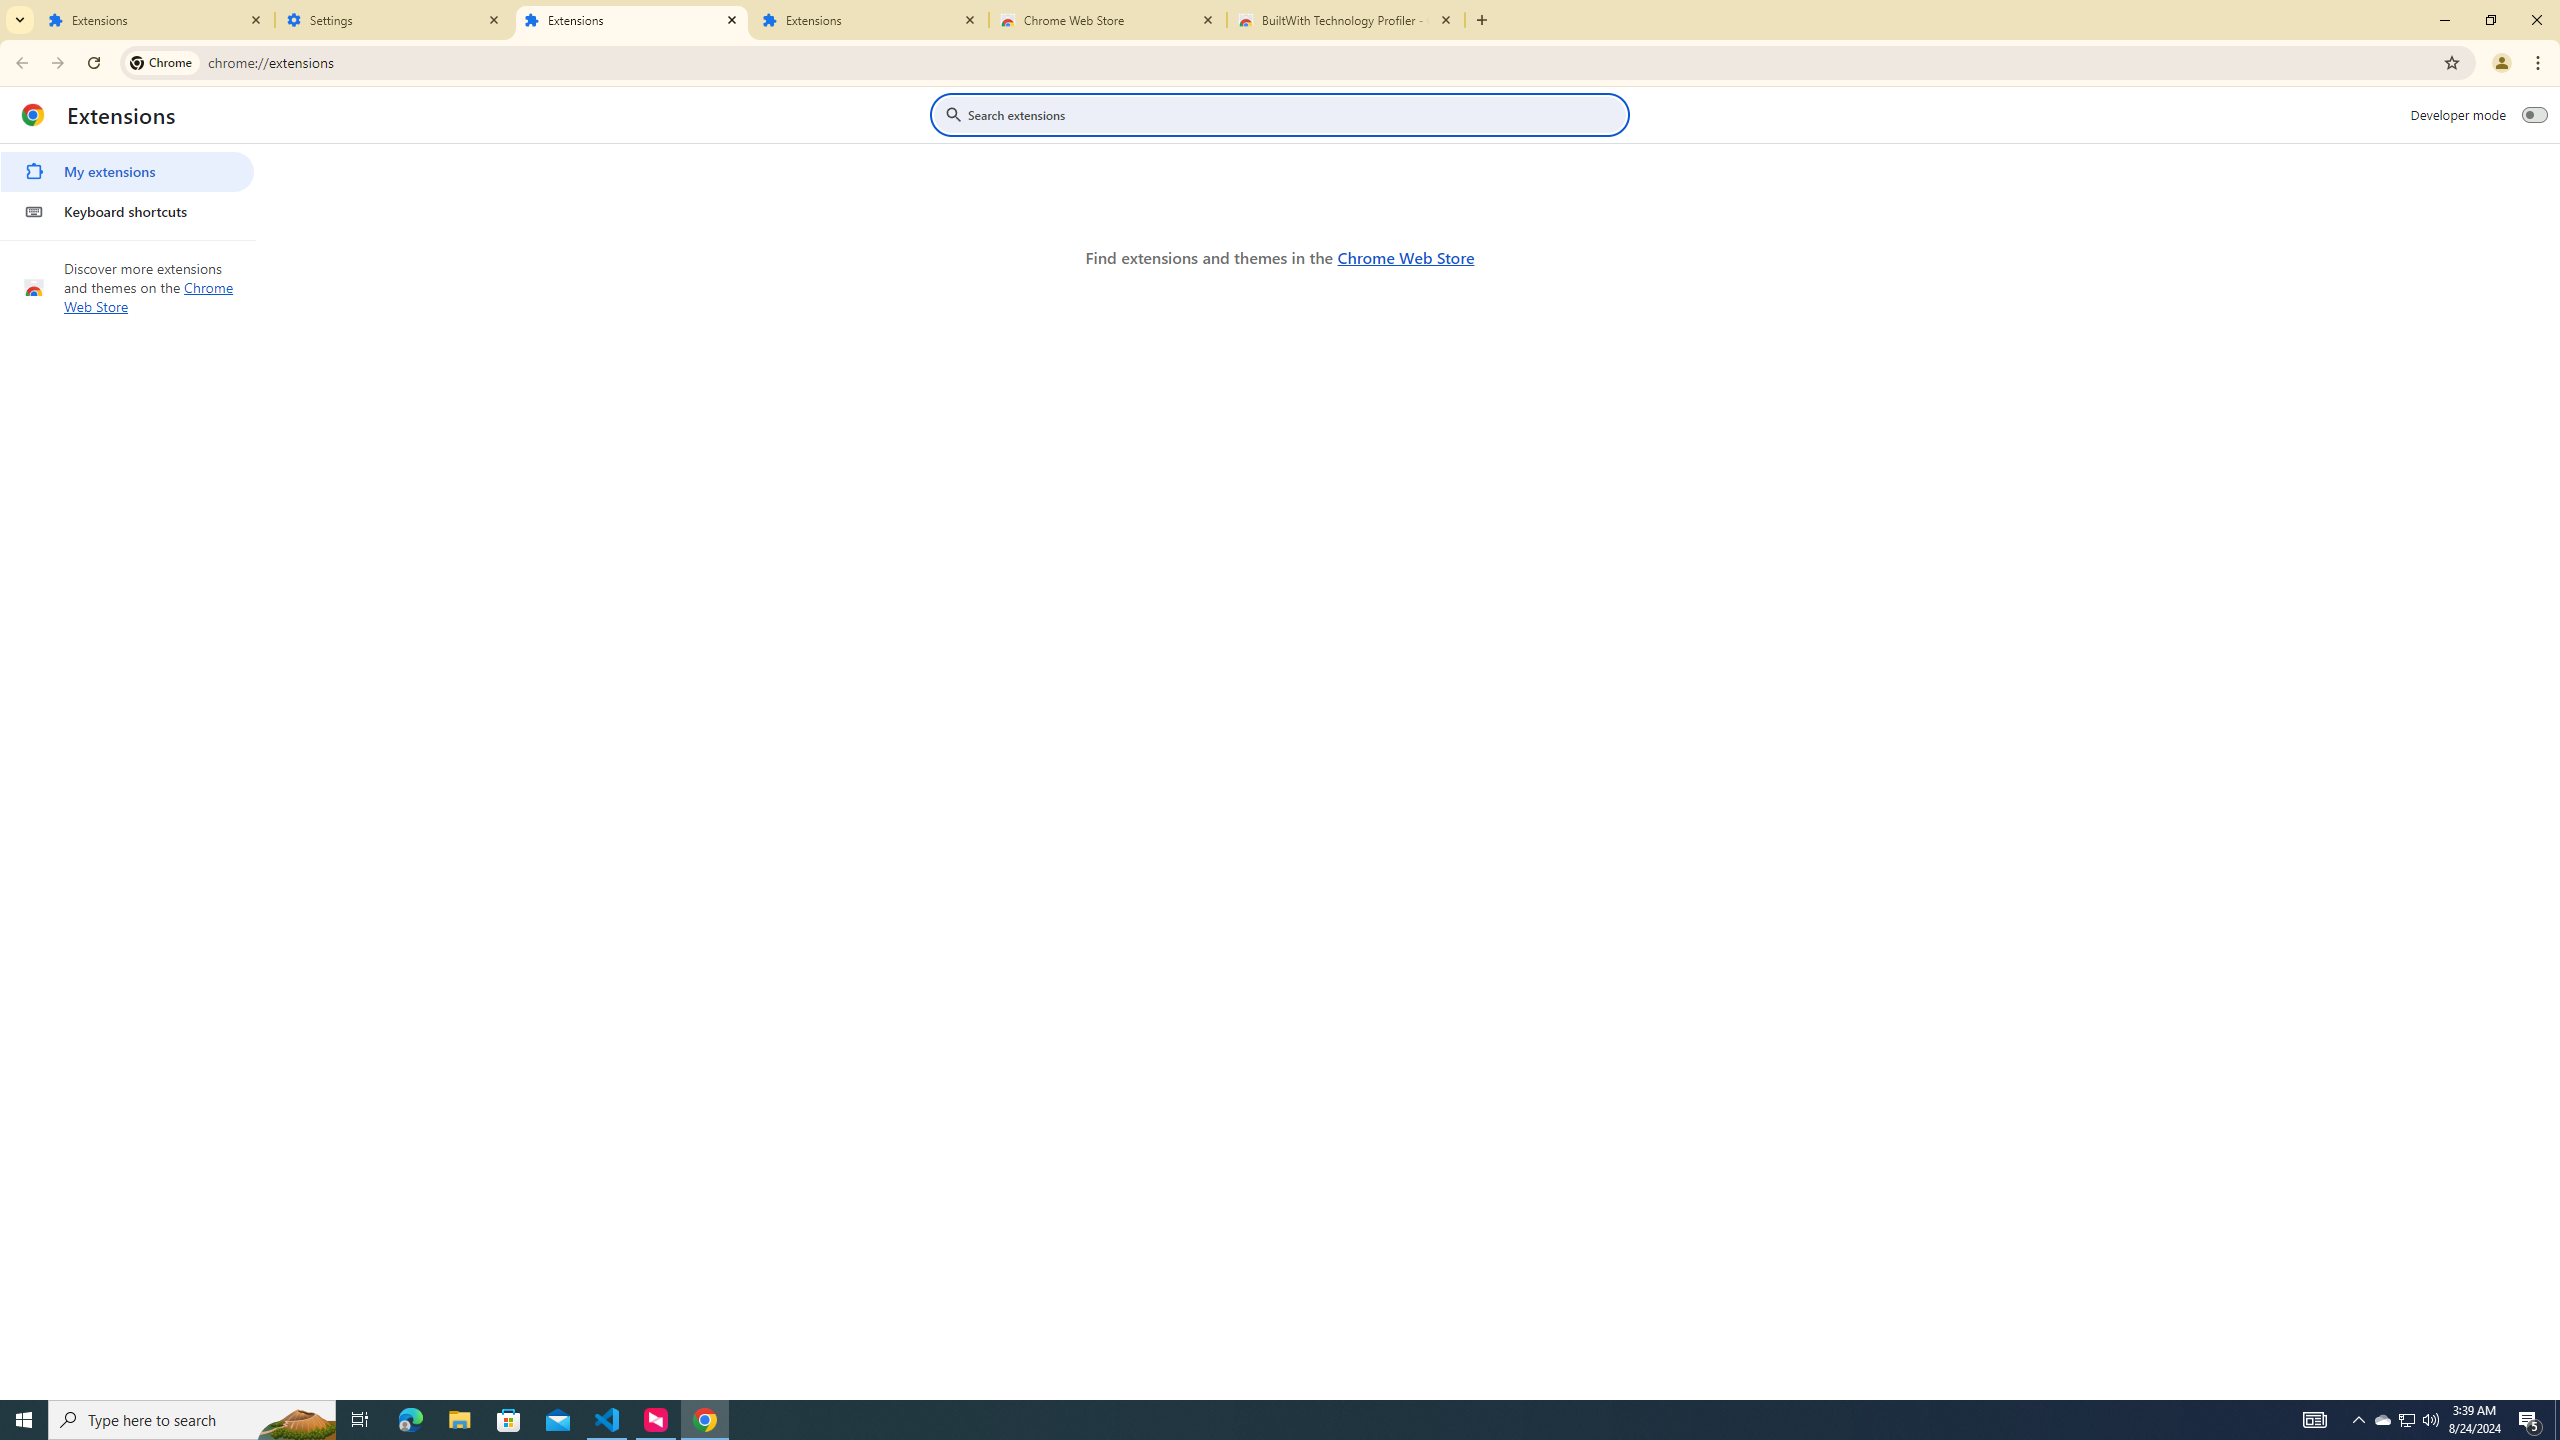 The height and width of the screenshot is (1440, 2560). What do you see at coordinates (394, 20) in the screenshot?
I see `Settings` at bounding box center [394, 20].